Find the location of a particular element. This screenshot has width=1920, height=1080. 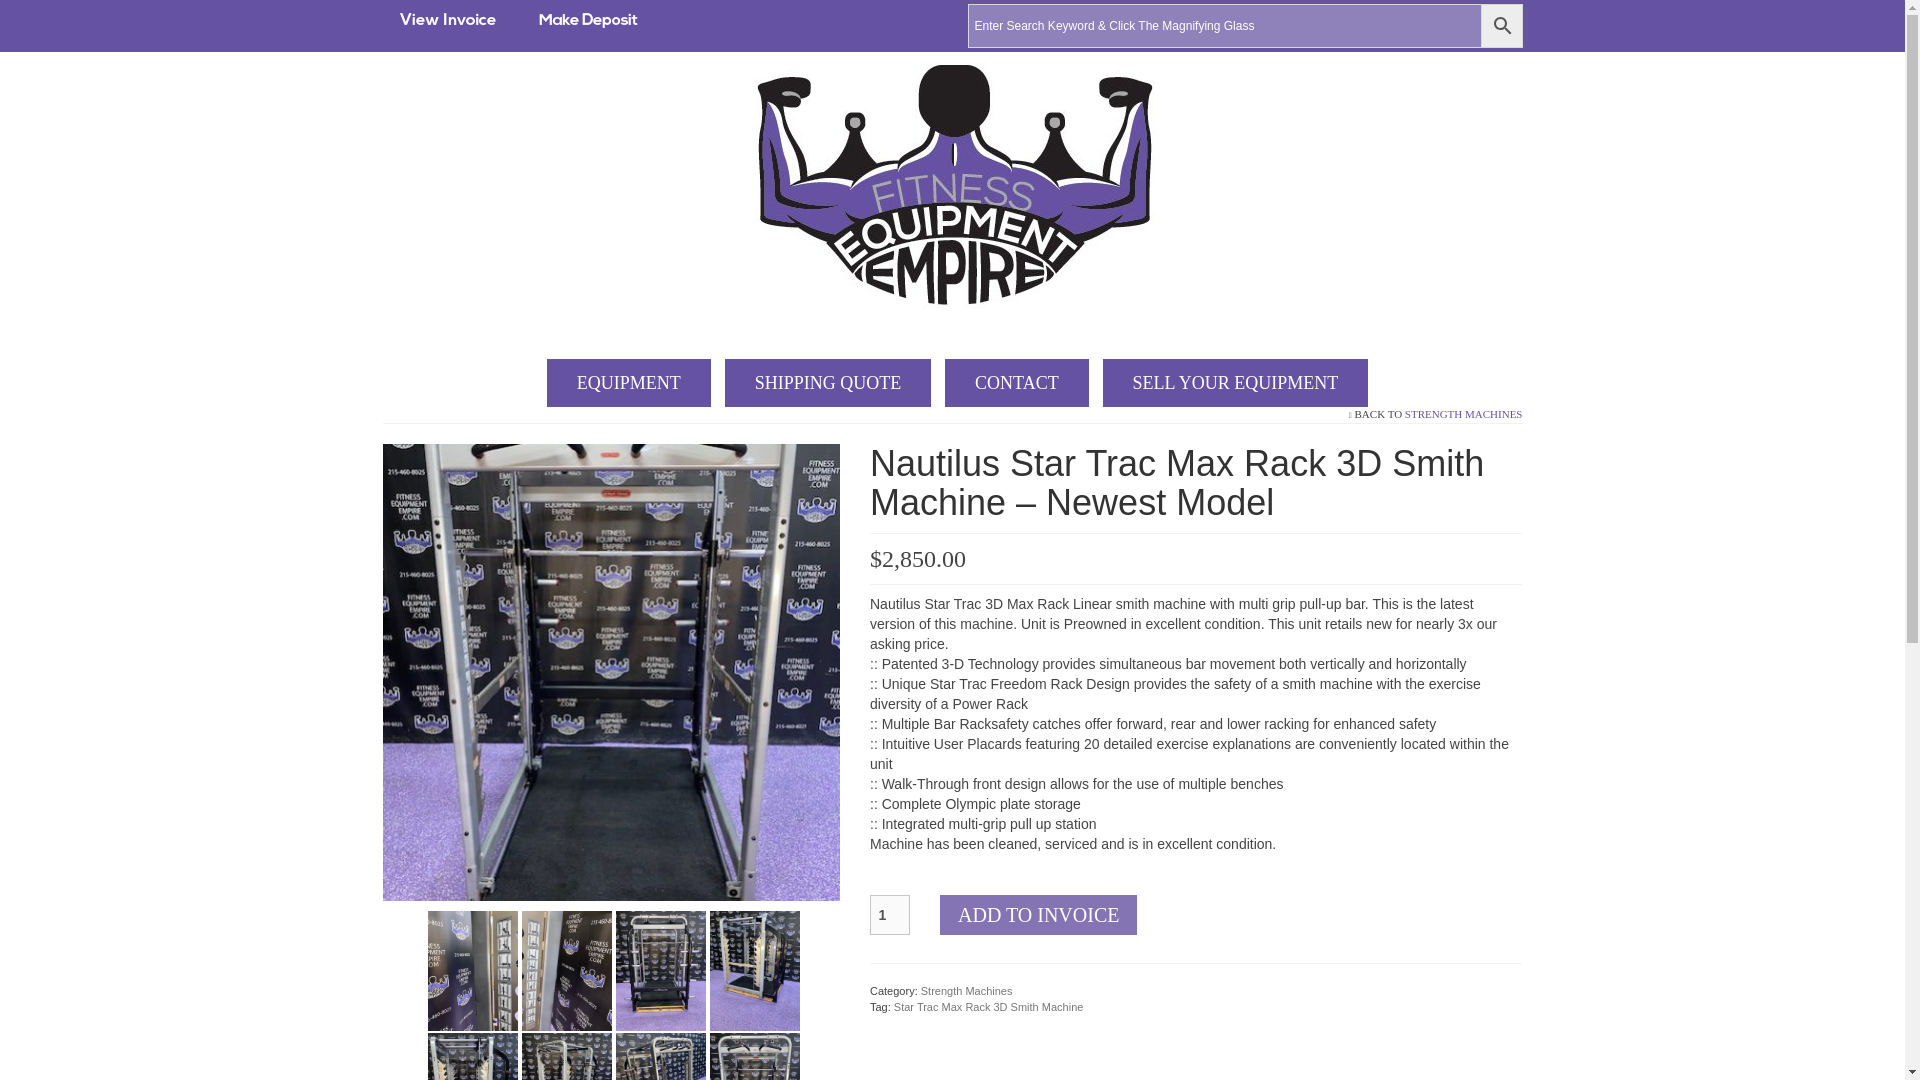

STRENGTH MACHINES is located at coordinates (1464, 414).